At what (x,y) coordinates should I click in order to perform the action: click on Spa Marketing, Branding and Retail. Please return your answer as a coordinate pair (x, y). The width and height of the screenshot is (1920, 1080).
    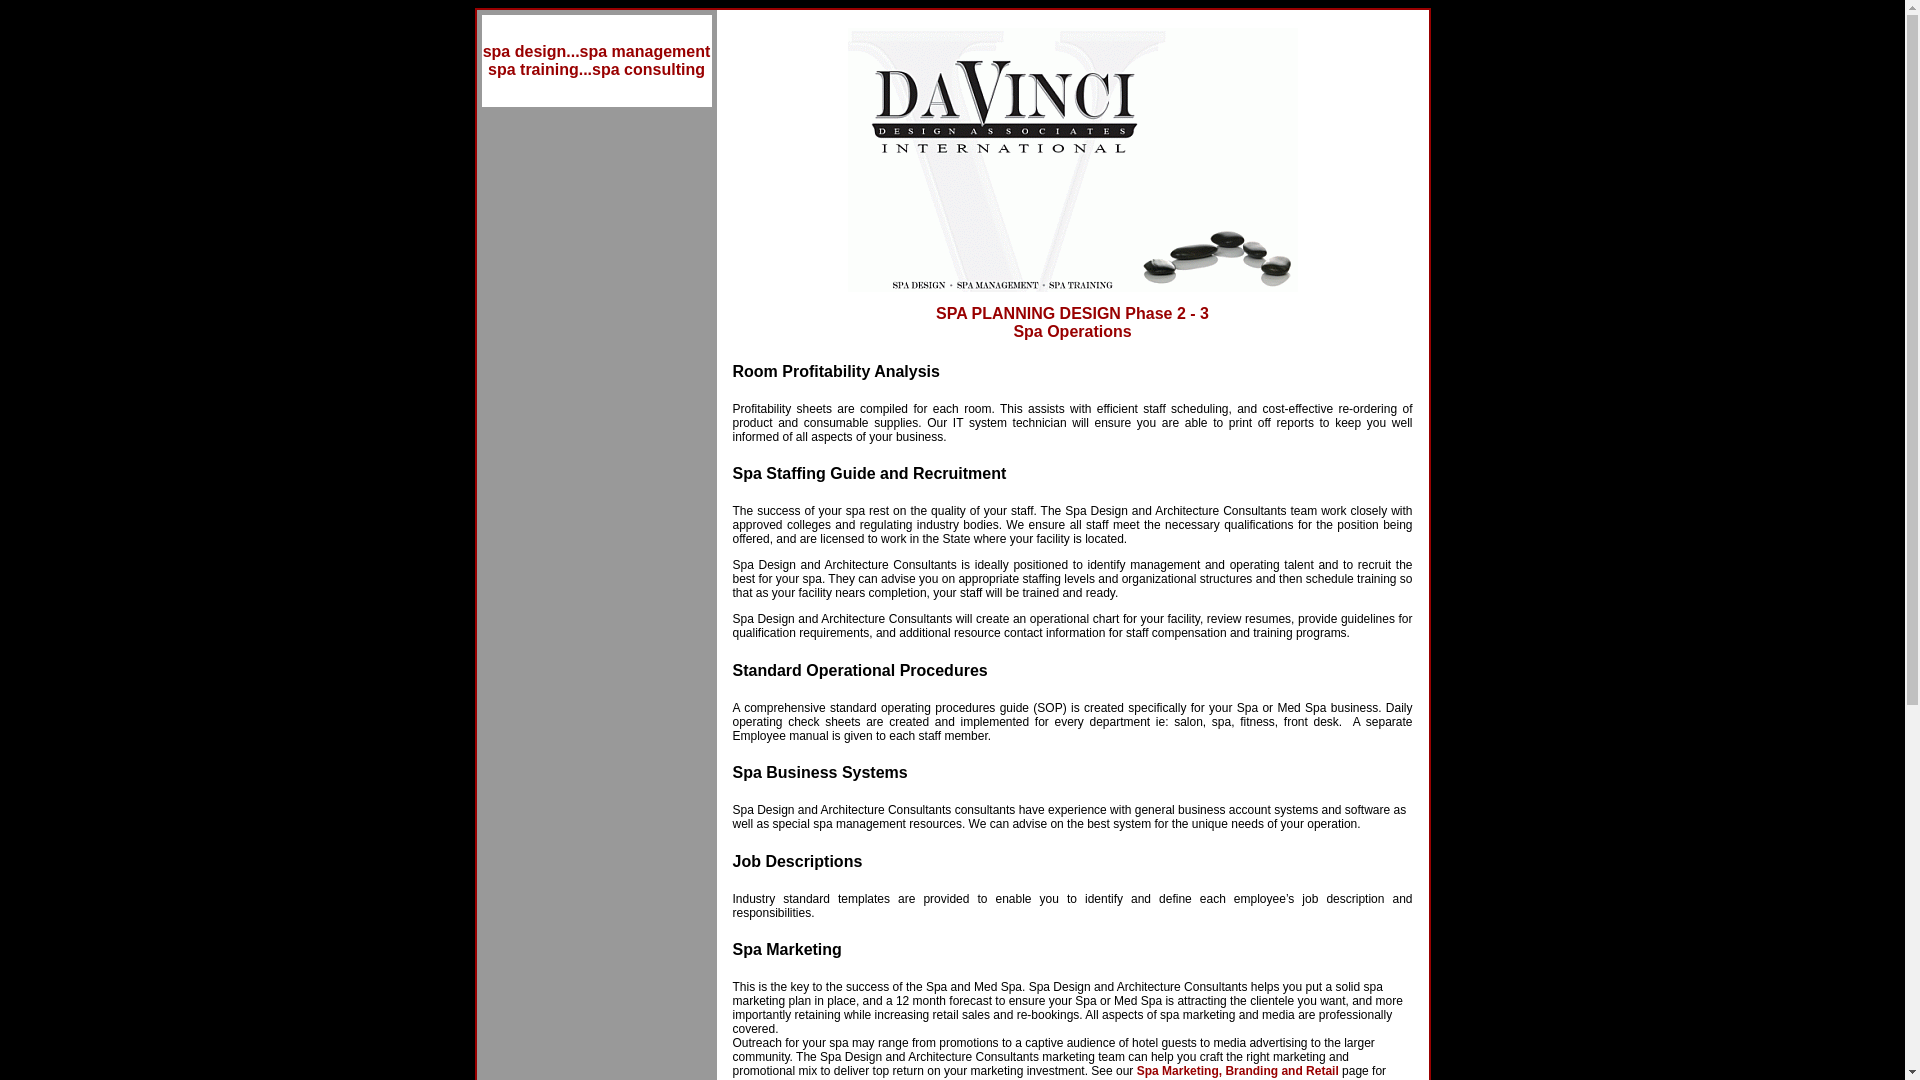
    Looking at the image, I should click on (1237, 1070).